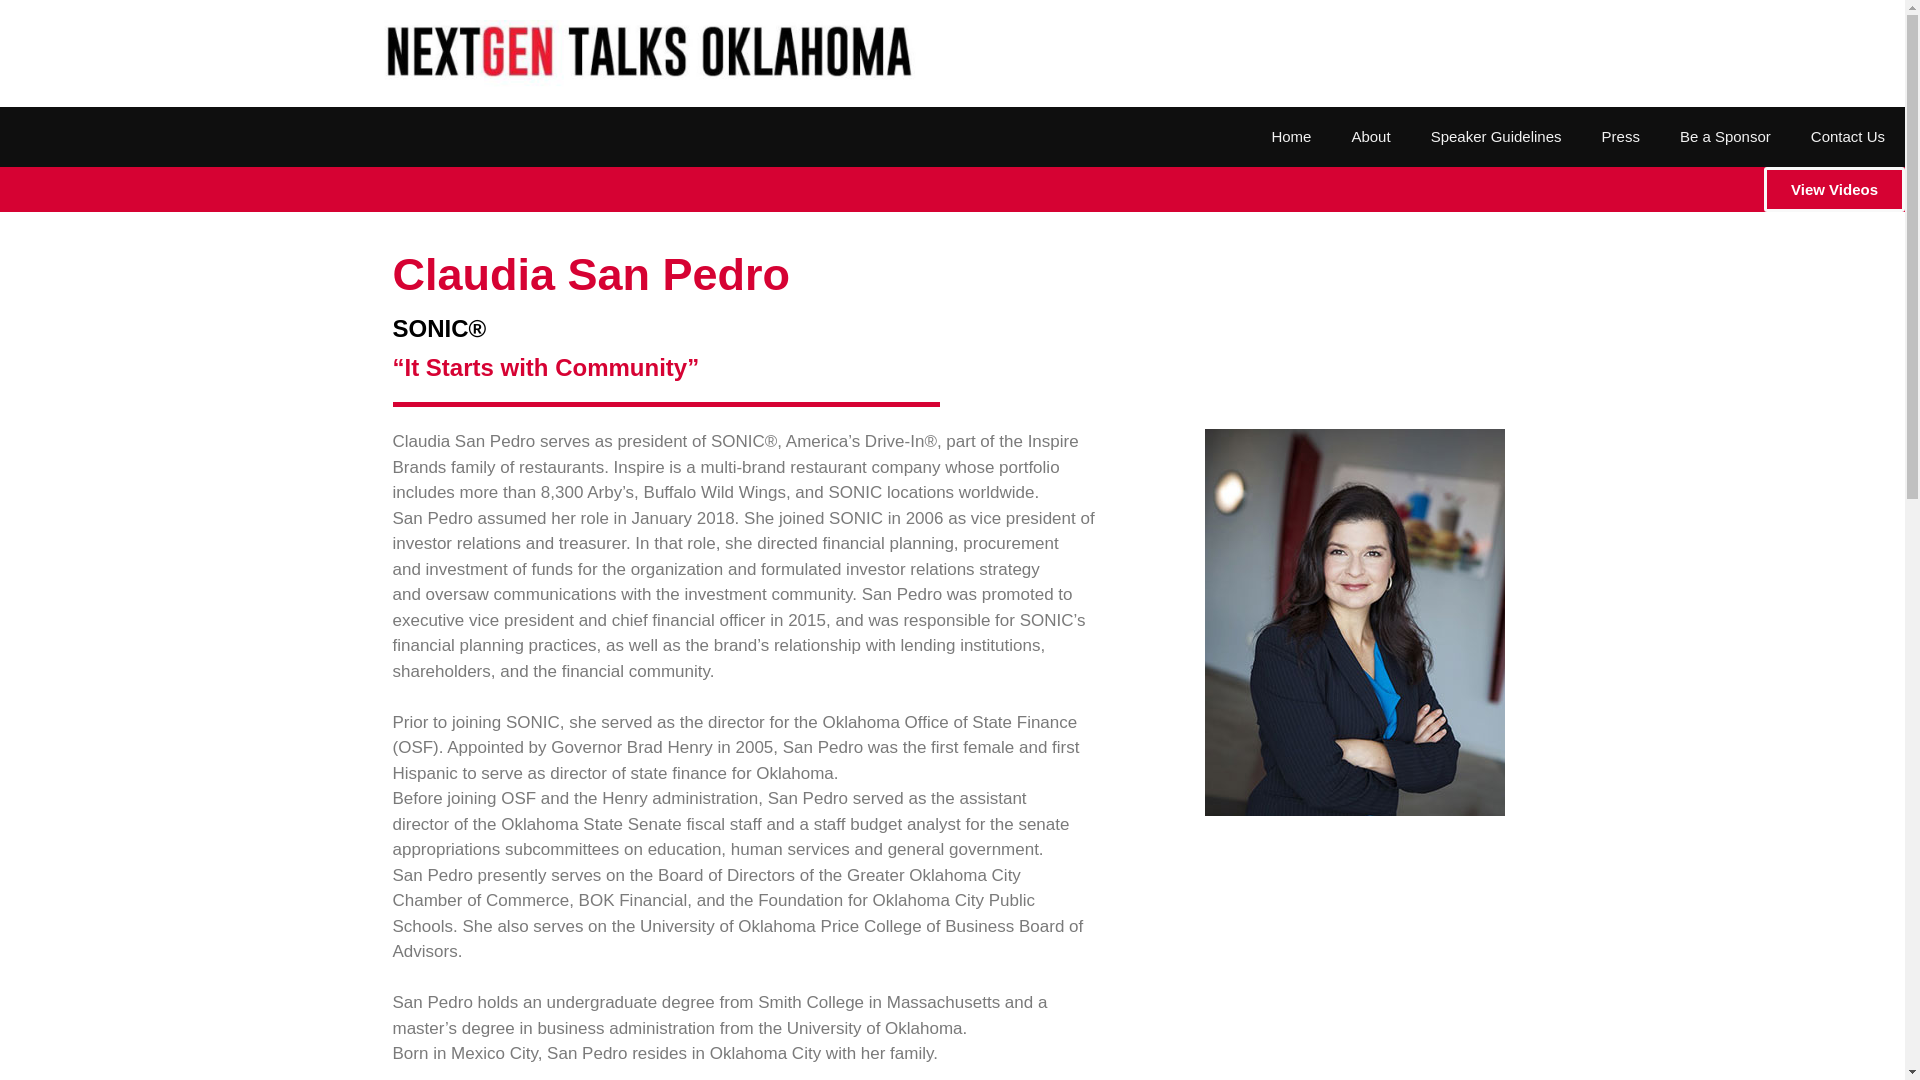  Describe the element at coordinates (1290, 136) in the screenshot. I see `Home` at that location.